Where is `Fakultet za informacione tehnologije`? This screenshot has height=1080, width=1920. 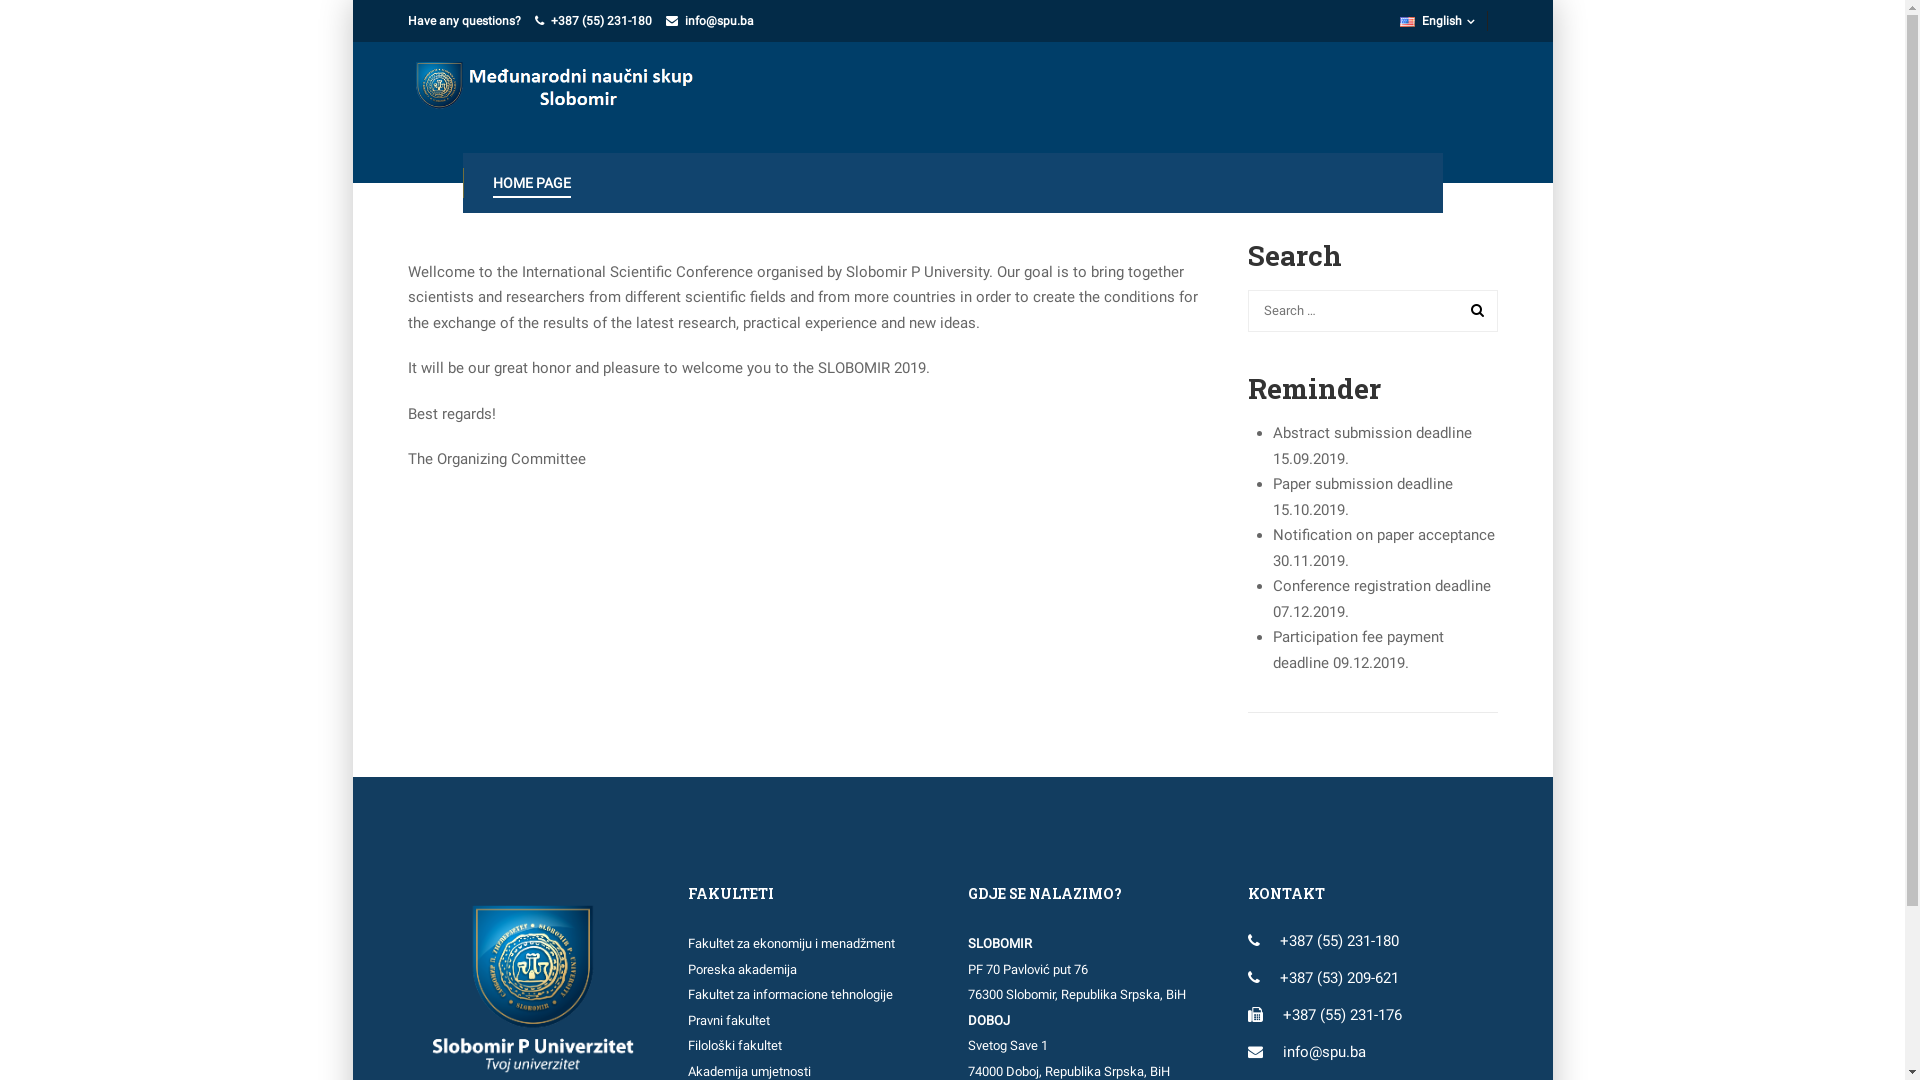
Fakultet za informacione tehnologije is located at coordinates (790, 994).